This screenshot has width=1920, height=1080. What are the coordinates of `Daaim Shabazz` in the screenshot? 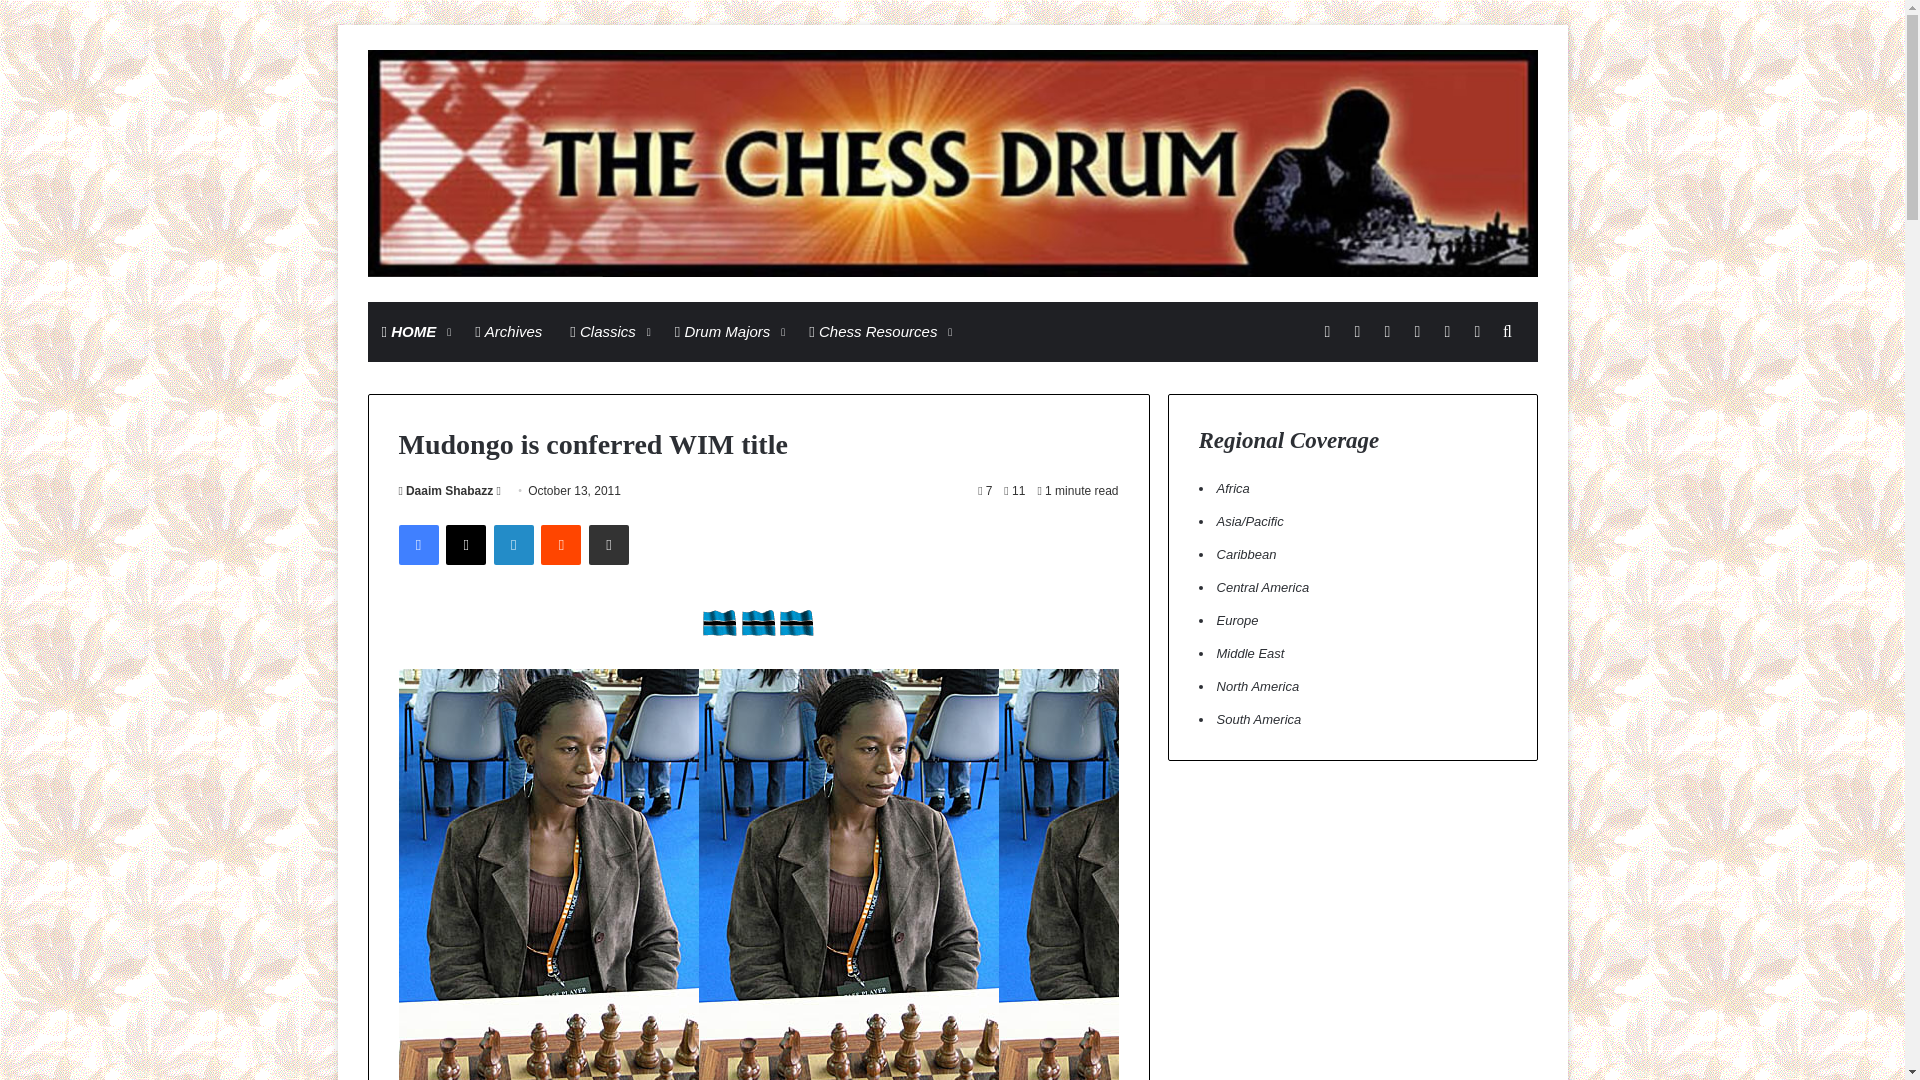 It's located at (445, 490).